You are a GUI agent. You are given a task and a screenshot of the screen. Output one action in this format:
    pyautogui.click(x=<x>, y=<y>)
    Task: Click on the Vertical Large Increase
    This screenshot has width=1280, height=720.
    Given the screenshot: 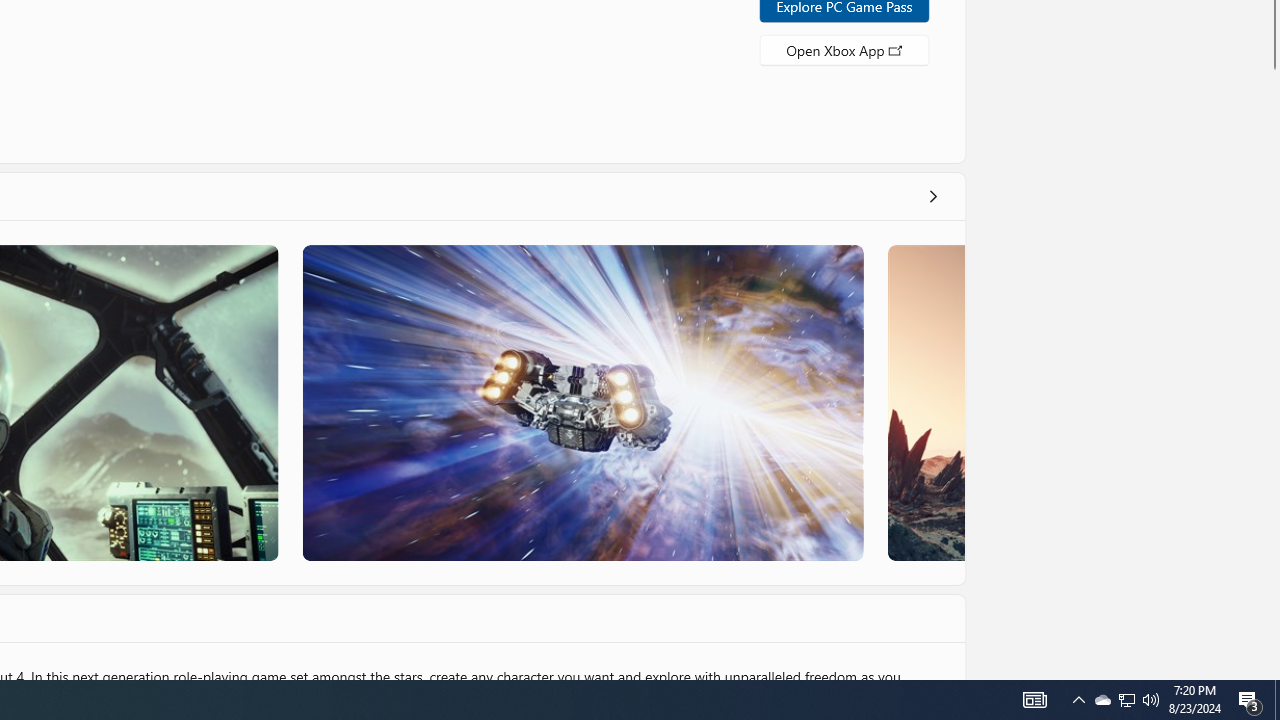 What is the action you would take?
    pyautogui.click(x=1272, y=369)
    